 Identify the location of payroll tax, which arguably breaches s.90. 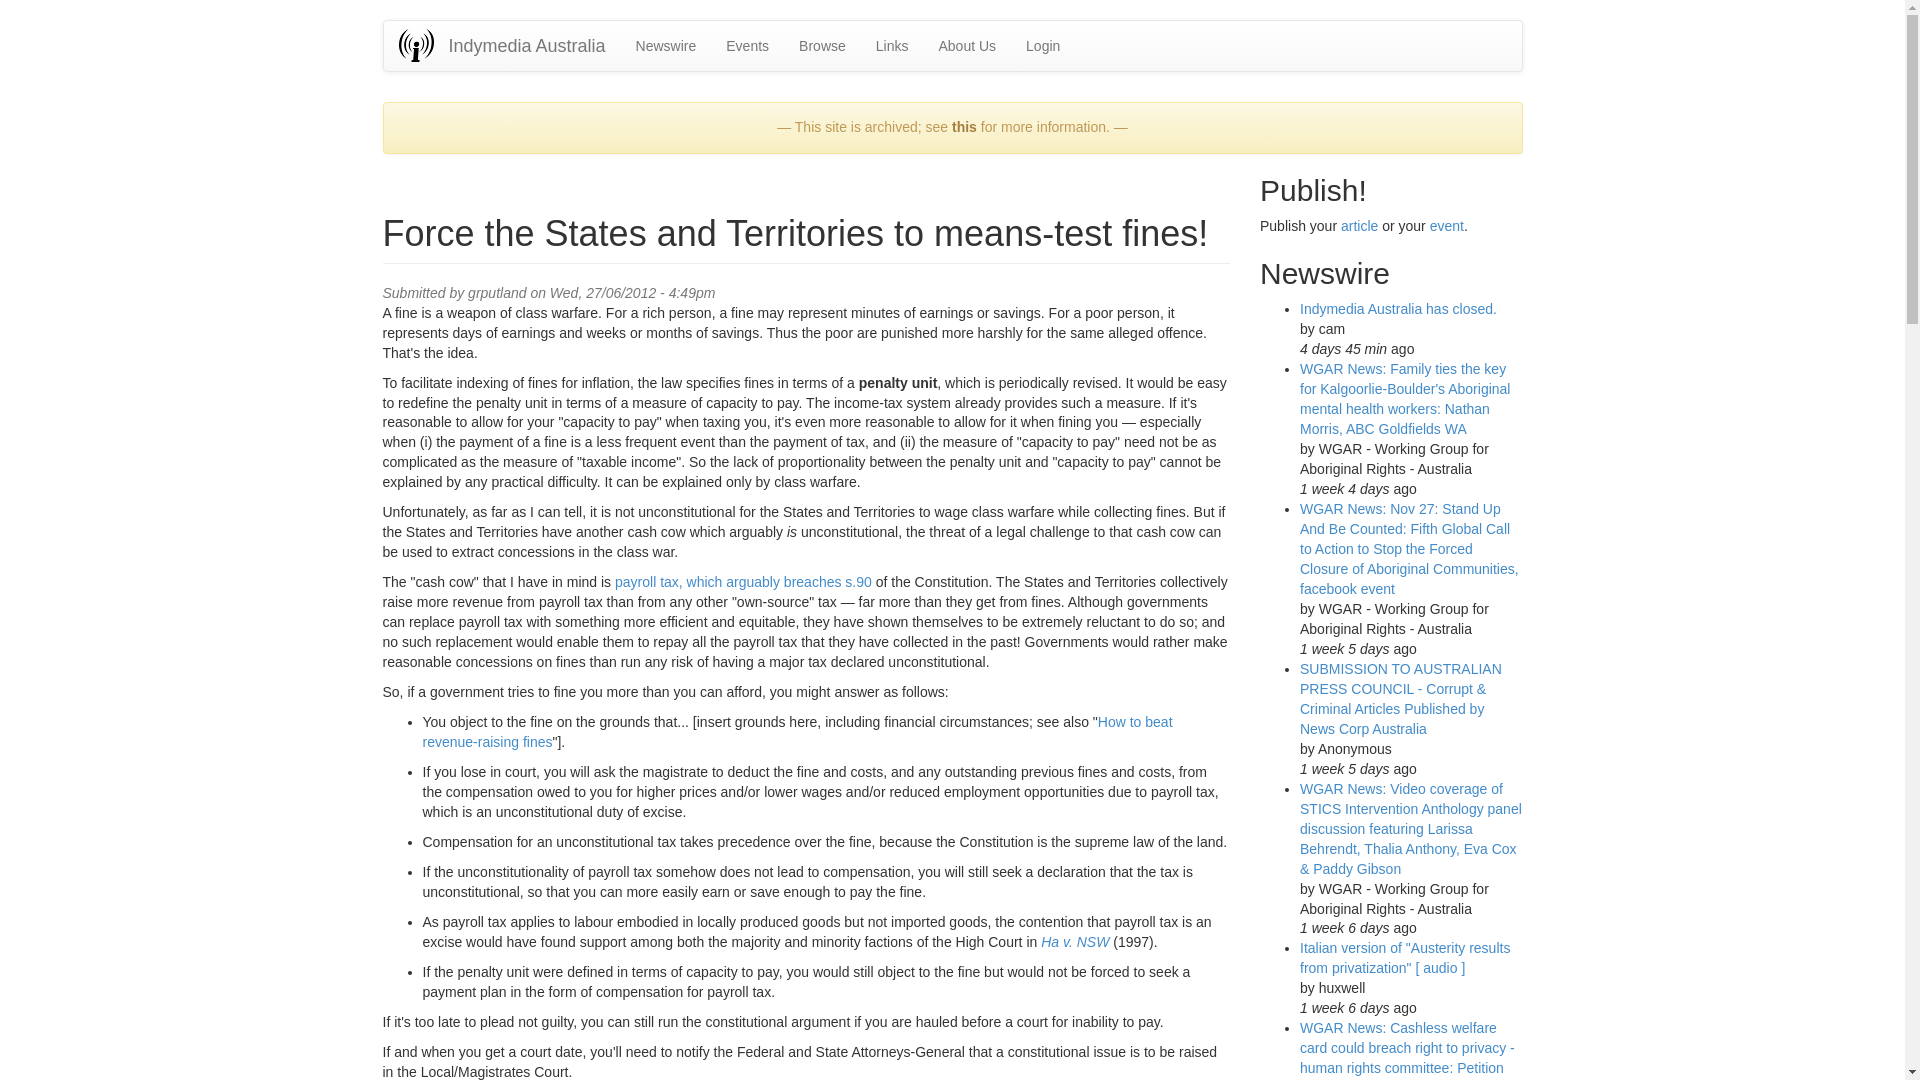
(742, 581).